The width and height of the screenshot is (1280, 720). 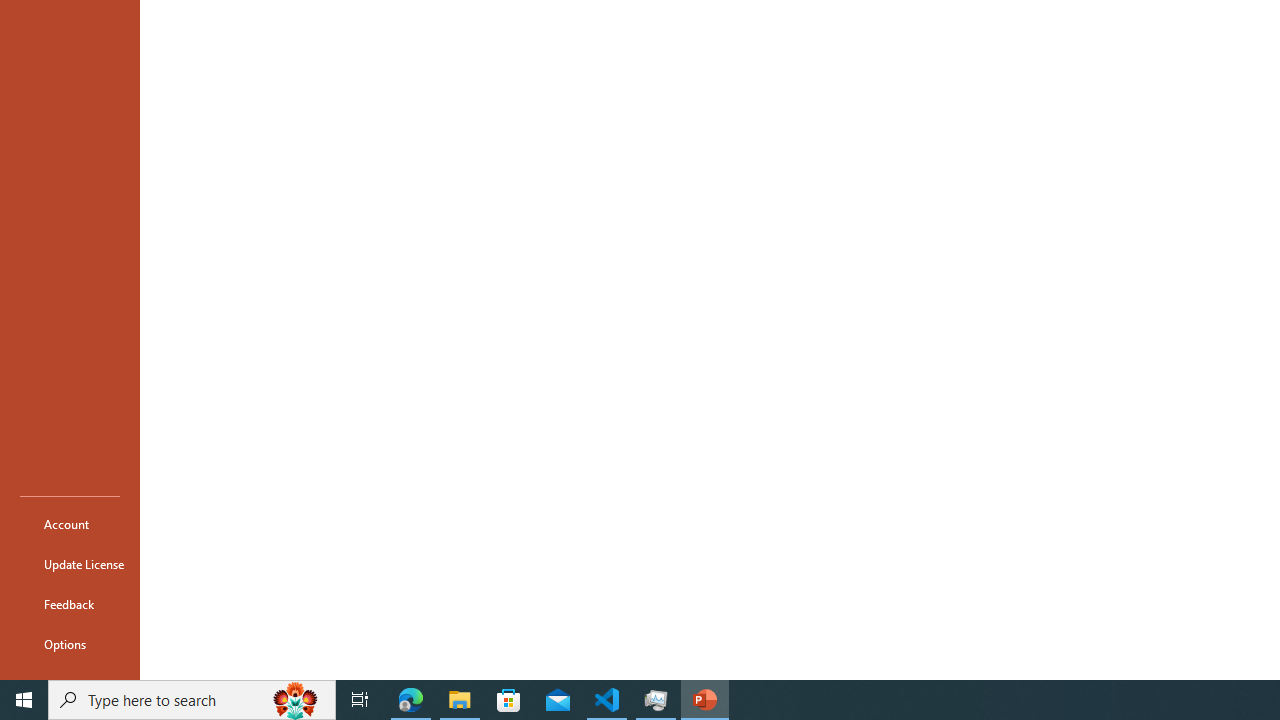 I want to click on Feedback, so click(x=70, y=604).